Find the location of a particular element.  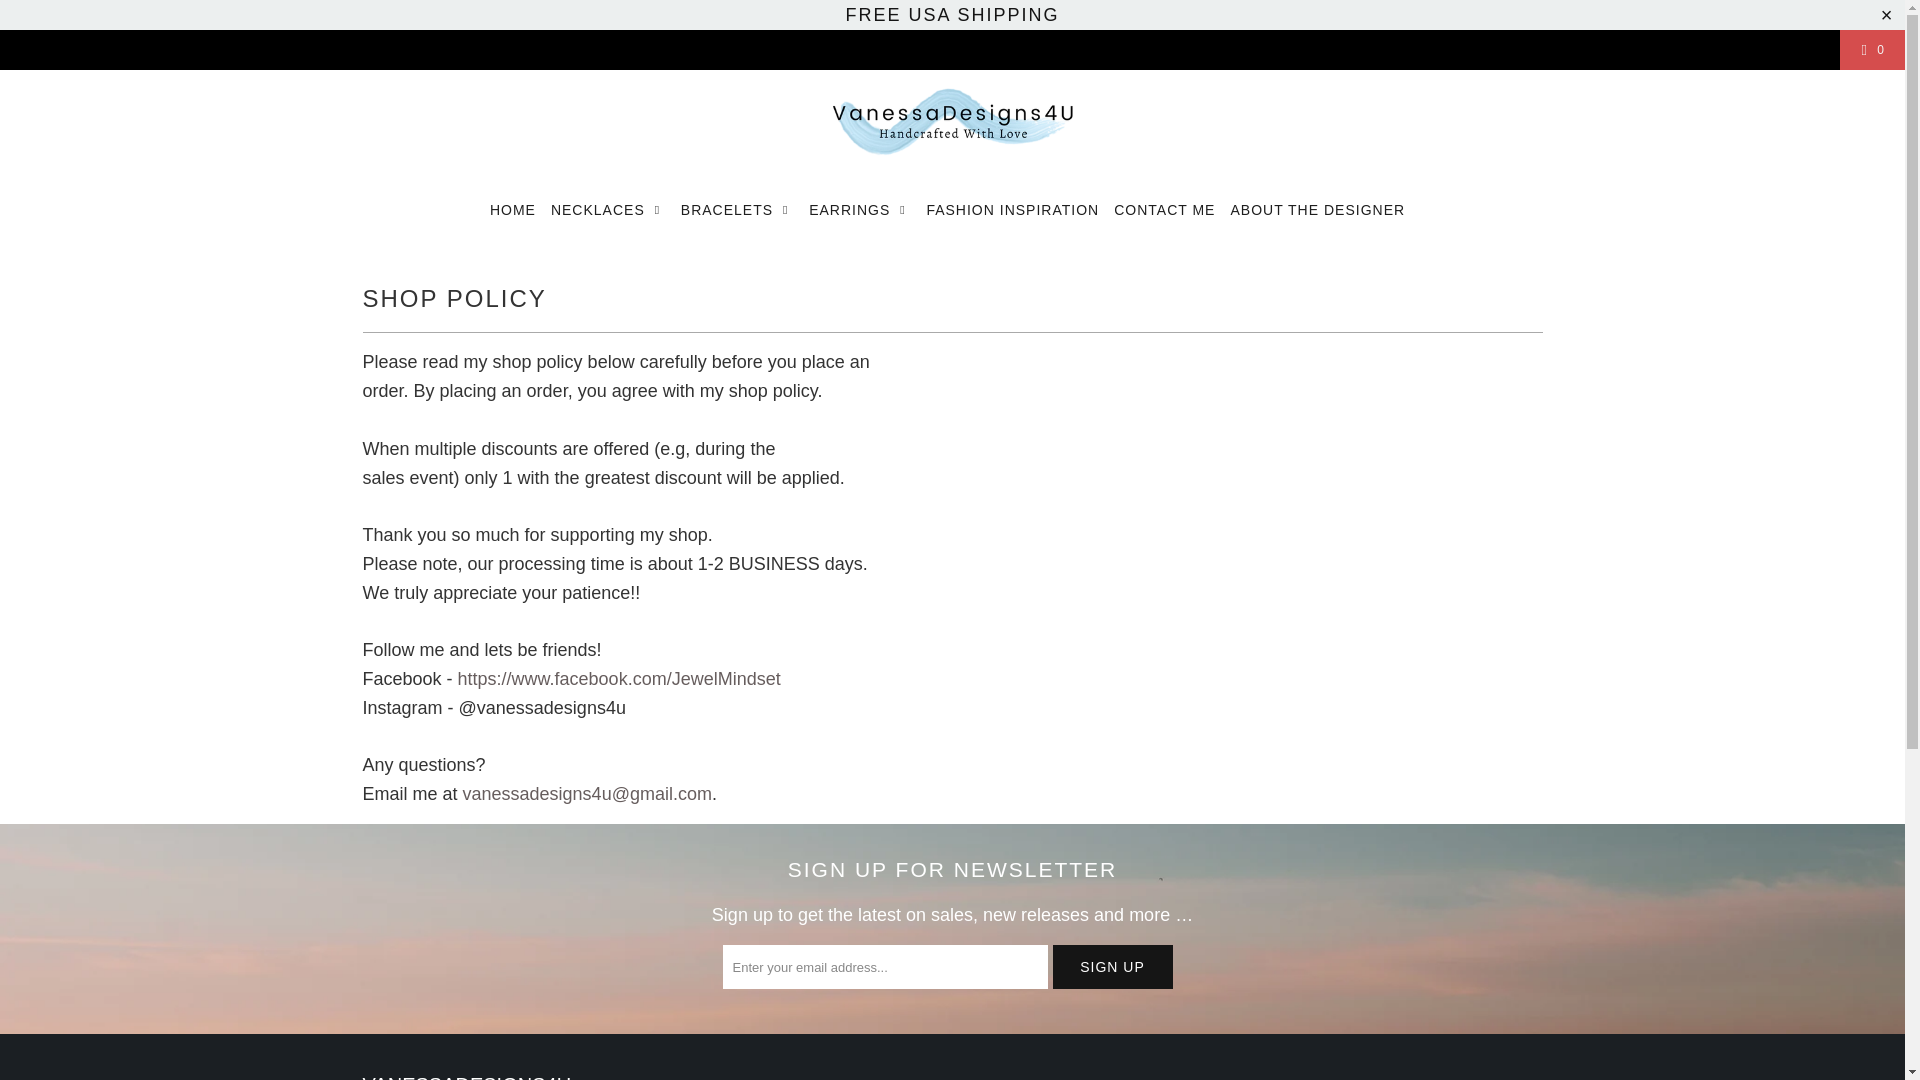

CONTACT ME is located at coordinates (1164, 210).